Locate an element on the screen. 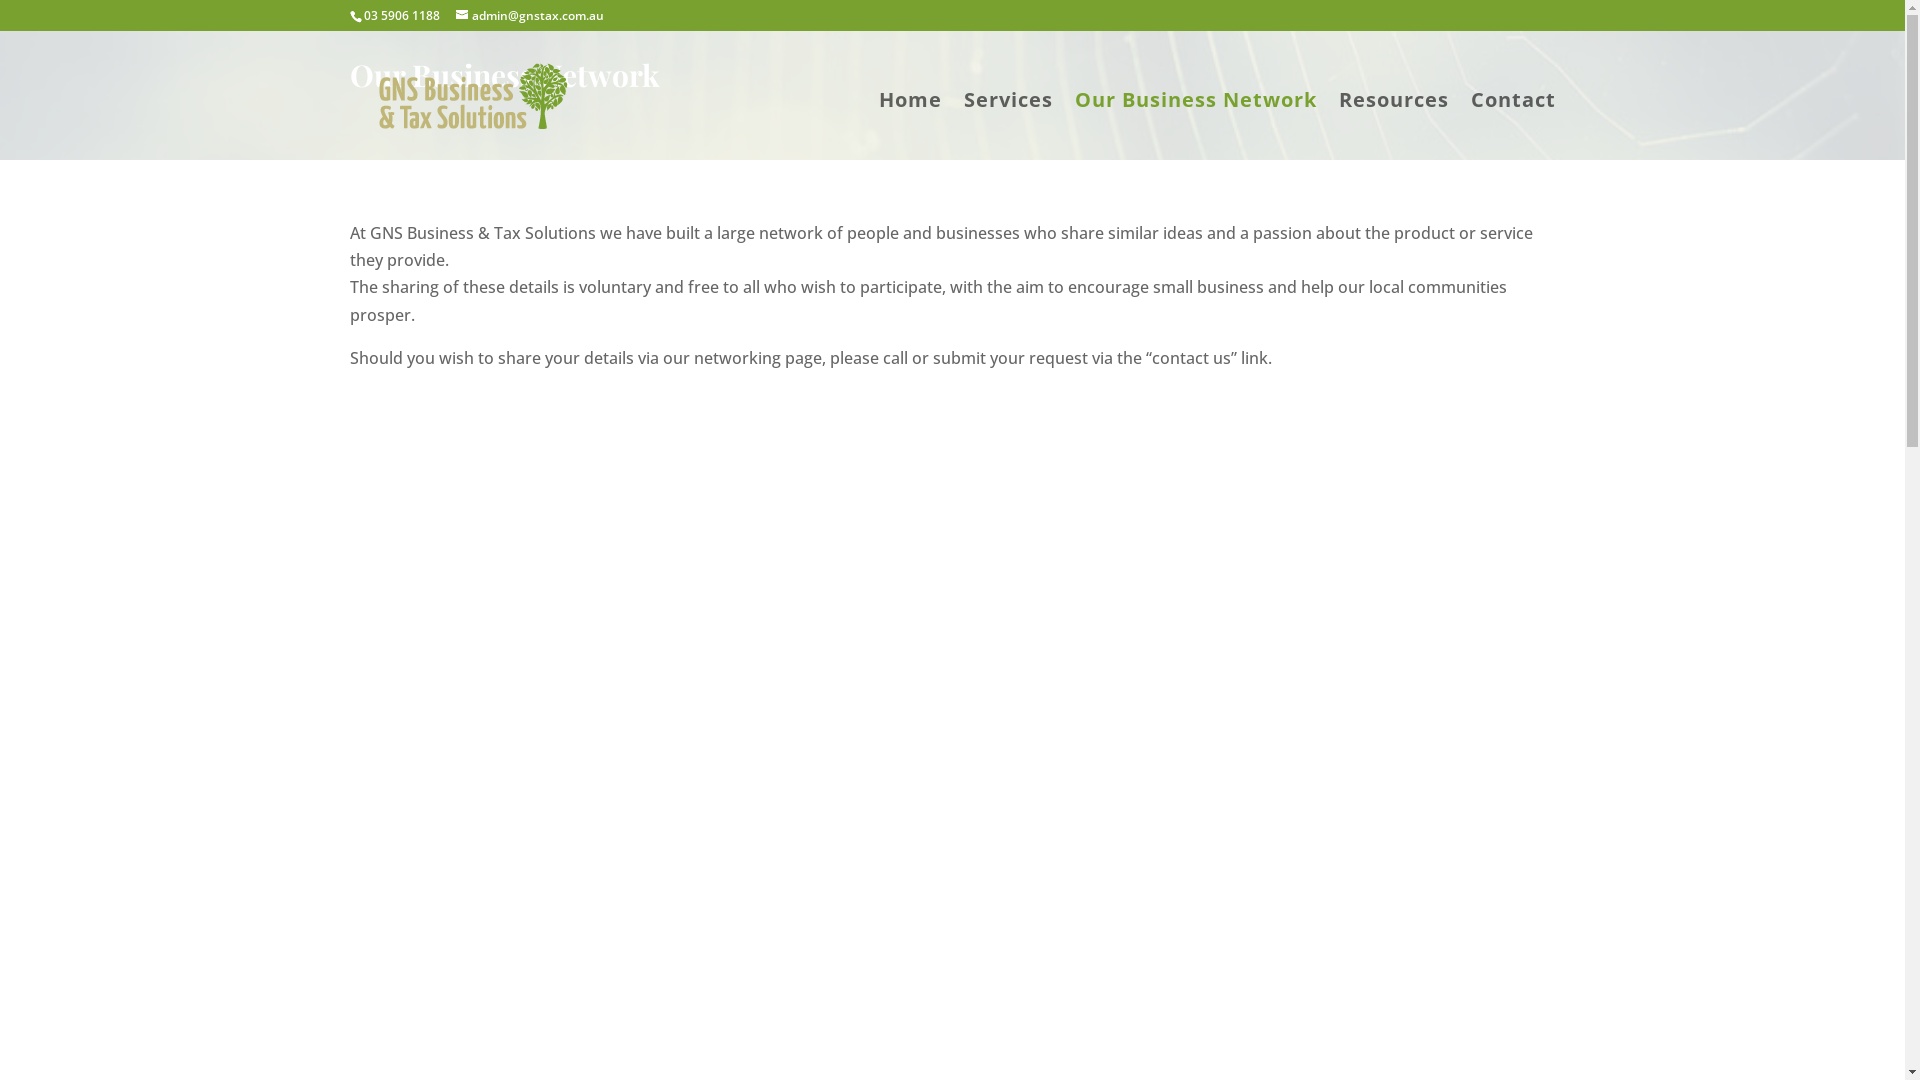 Image resolution: width=1920 pixels, height=1080 pixels. Services is located at coordinates (1008, 124).